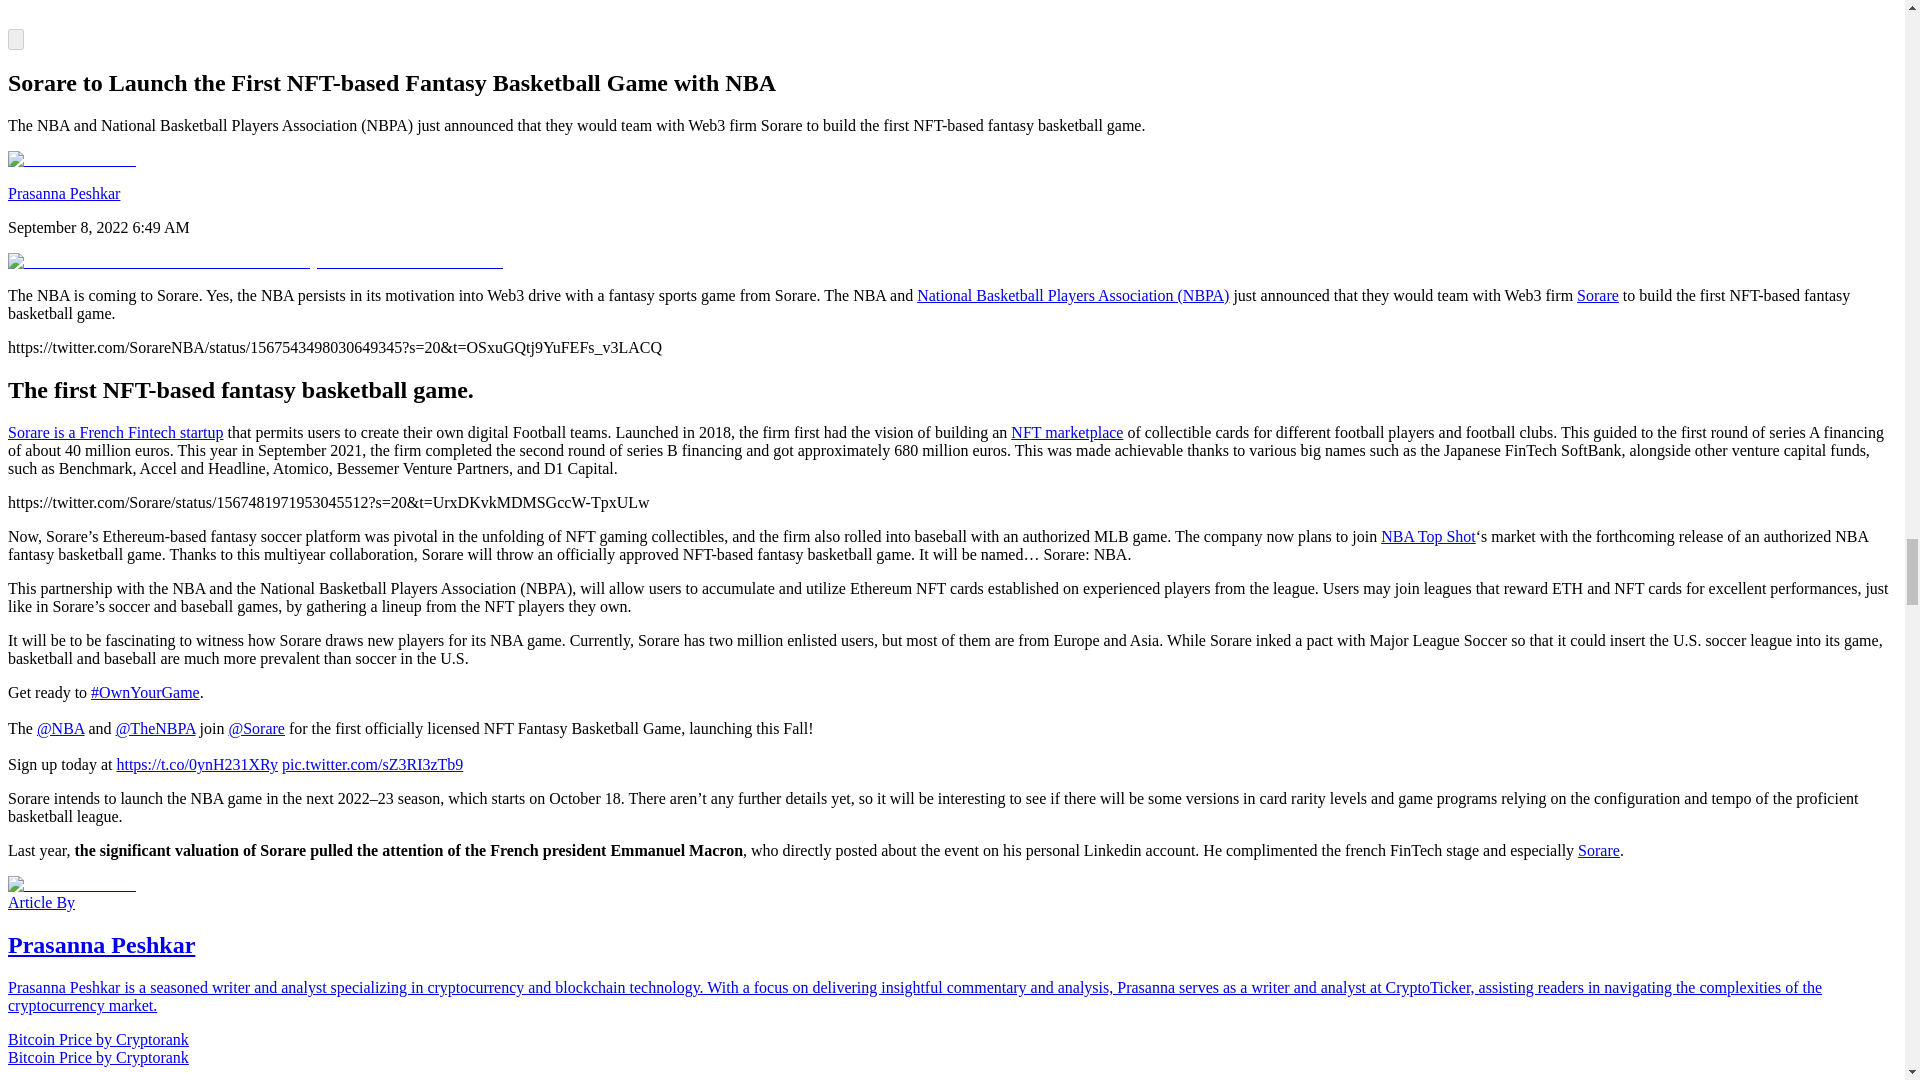  Describe the element at coordinates (116, 432) in the screenshot. I see `Sorare is a French Fintech startup` at that location.